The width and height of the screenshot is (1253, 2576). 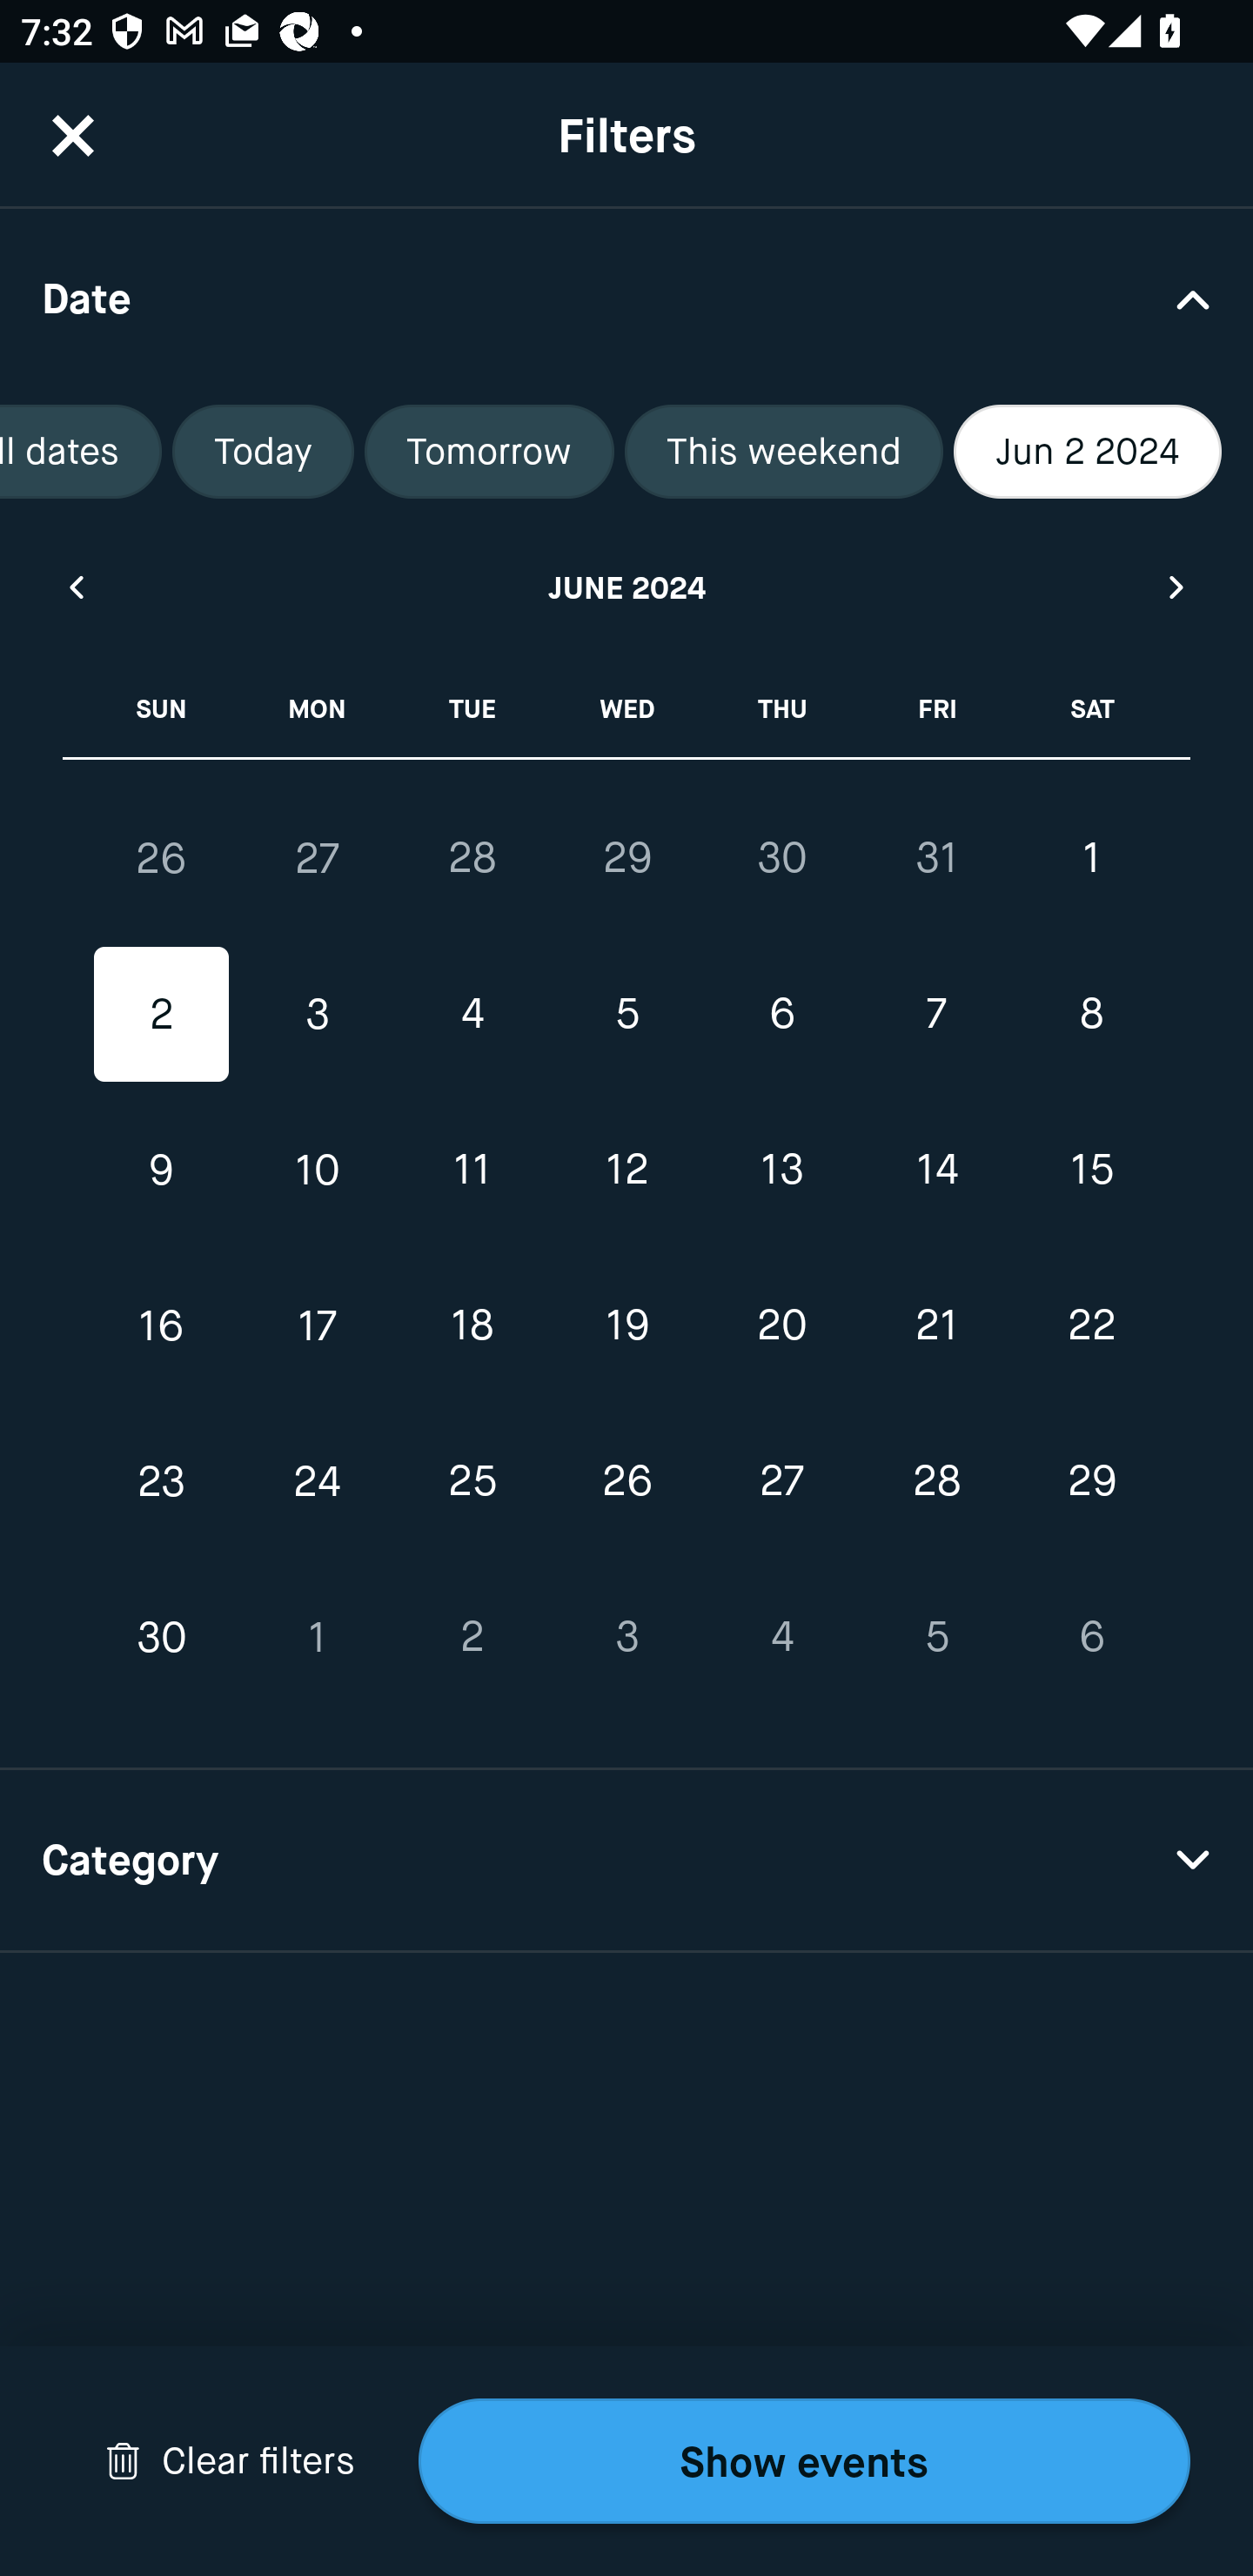 I want to click on 5, so click(x=936, y=1636).